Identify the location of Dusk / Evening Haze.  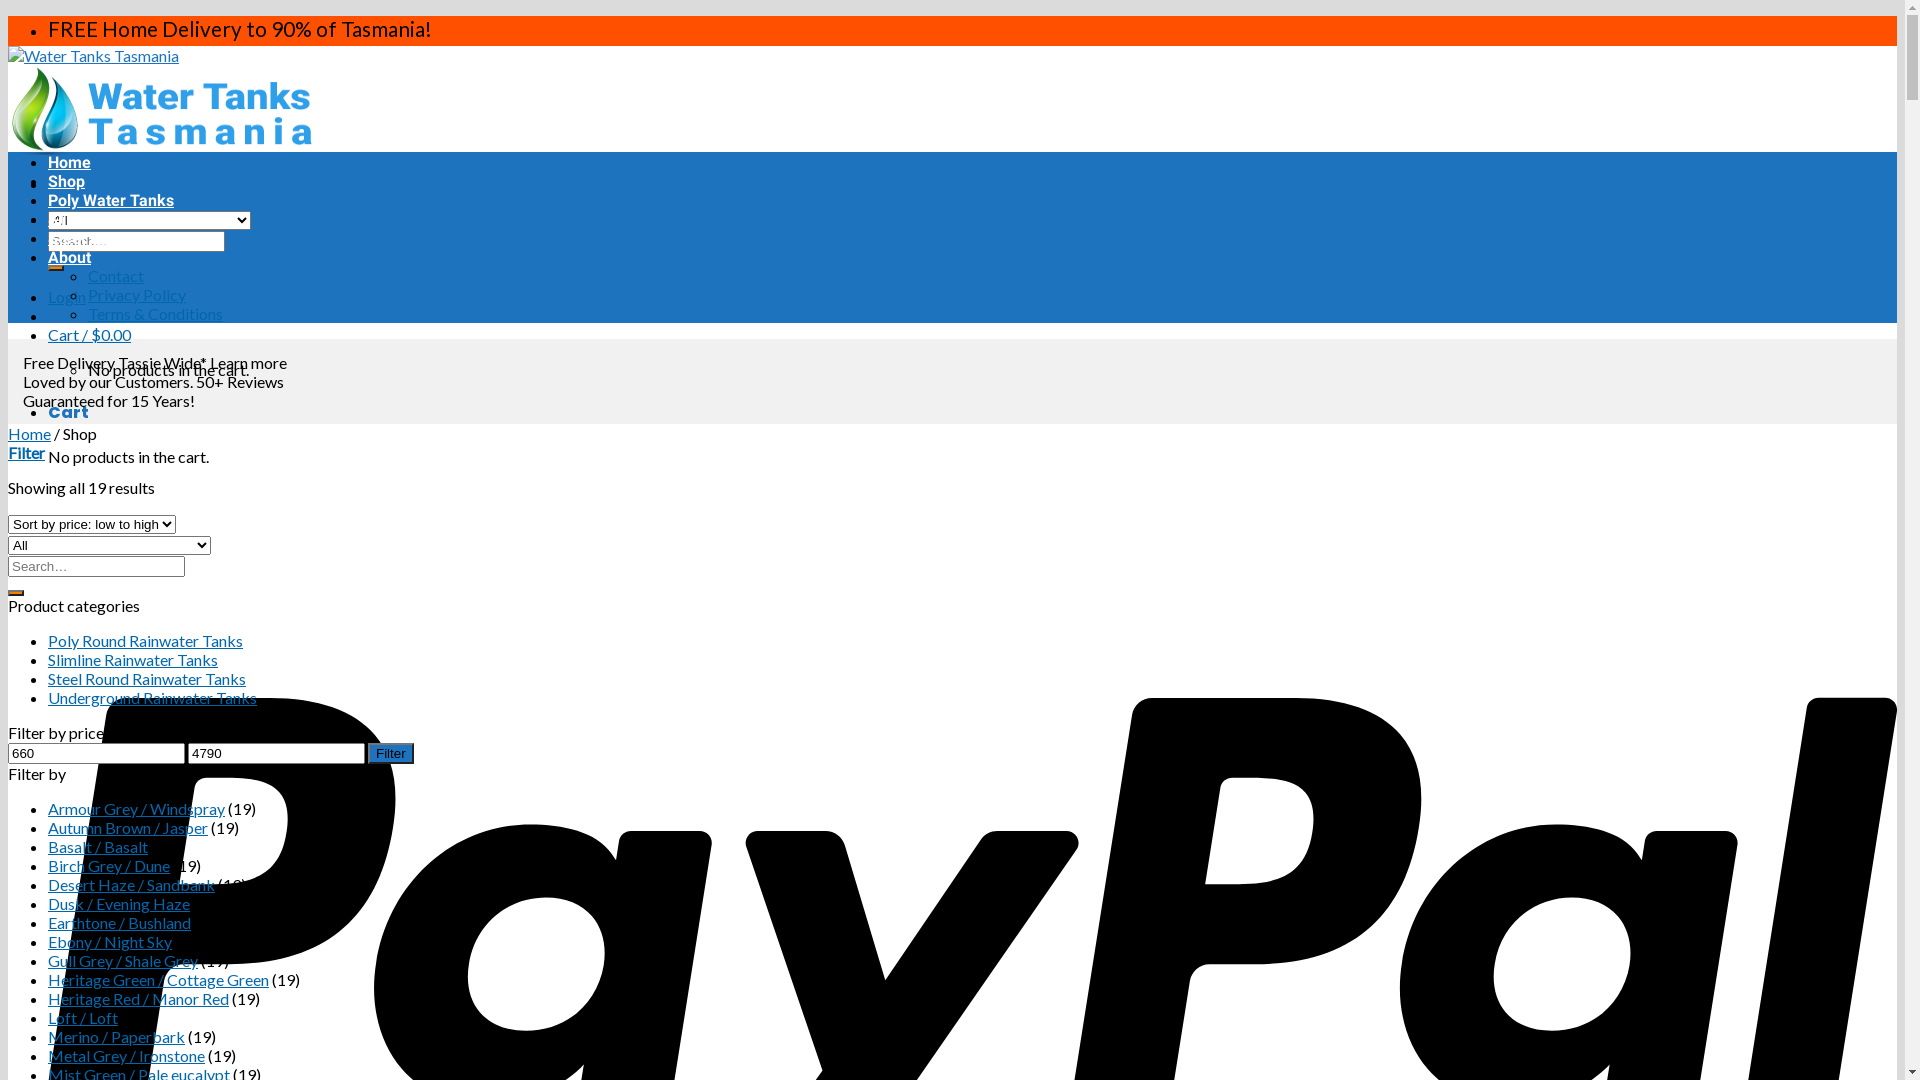
(119, 903).